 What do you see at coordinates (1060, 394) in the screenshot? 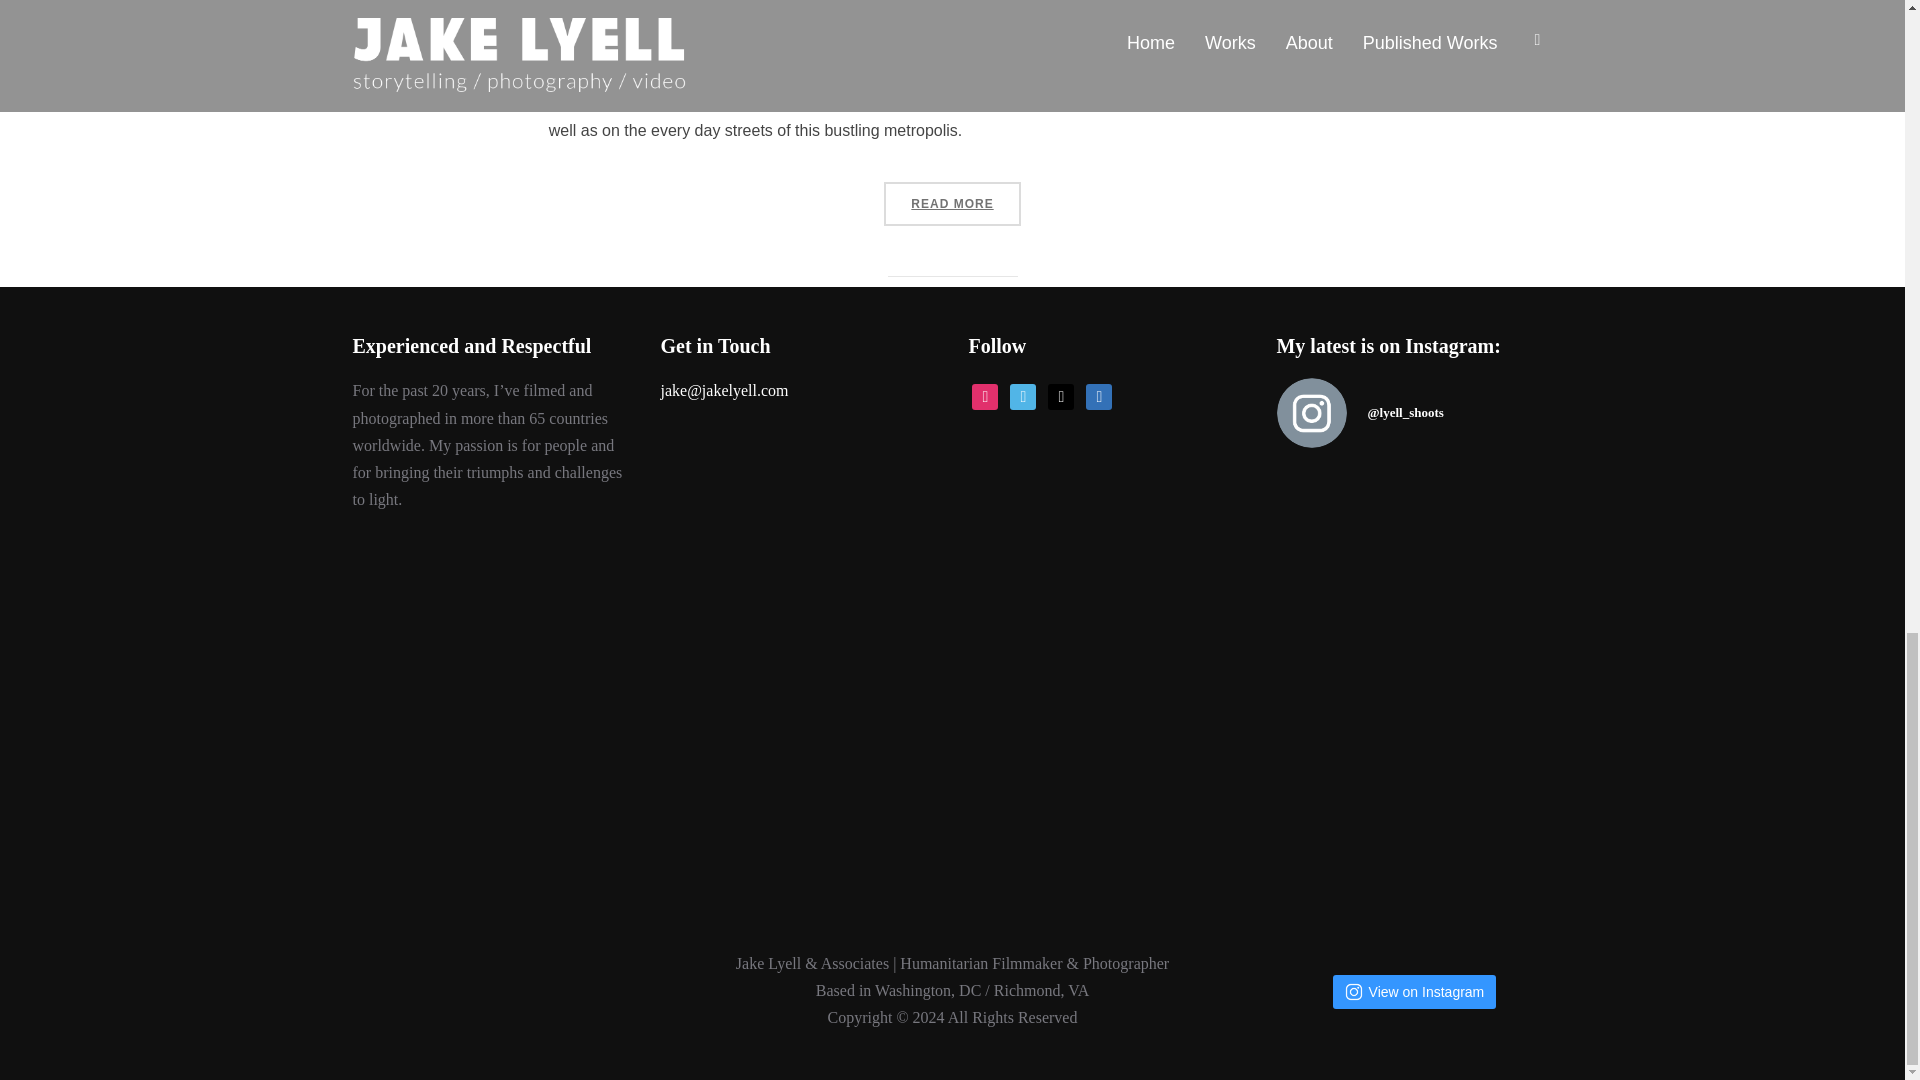
I see `mail` at bounding box center [1060, 394].